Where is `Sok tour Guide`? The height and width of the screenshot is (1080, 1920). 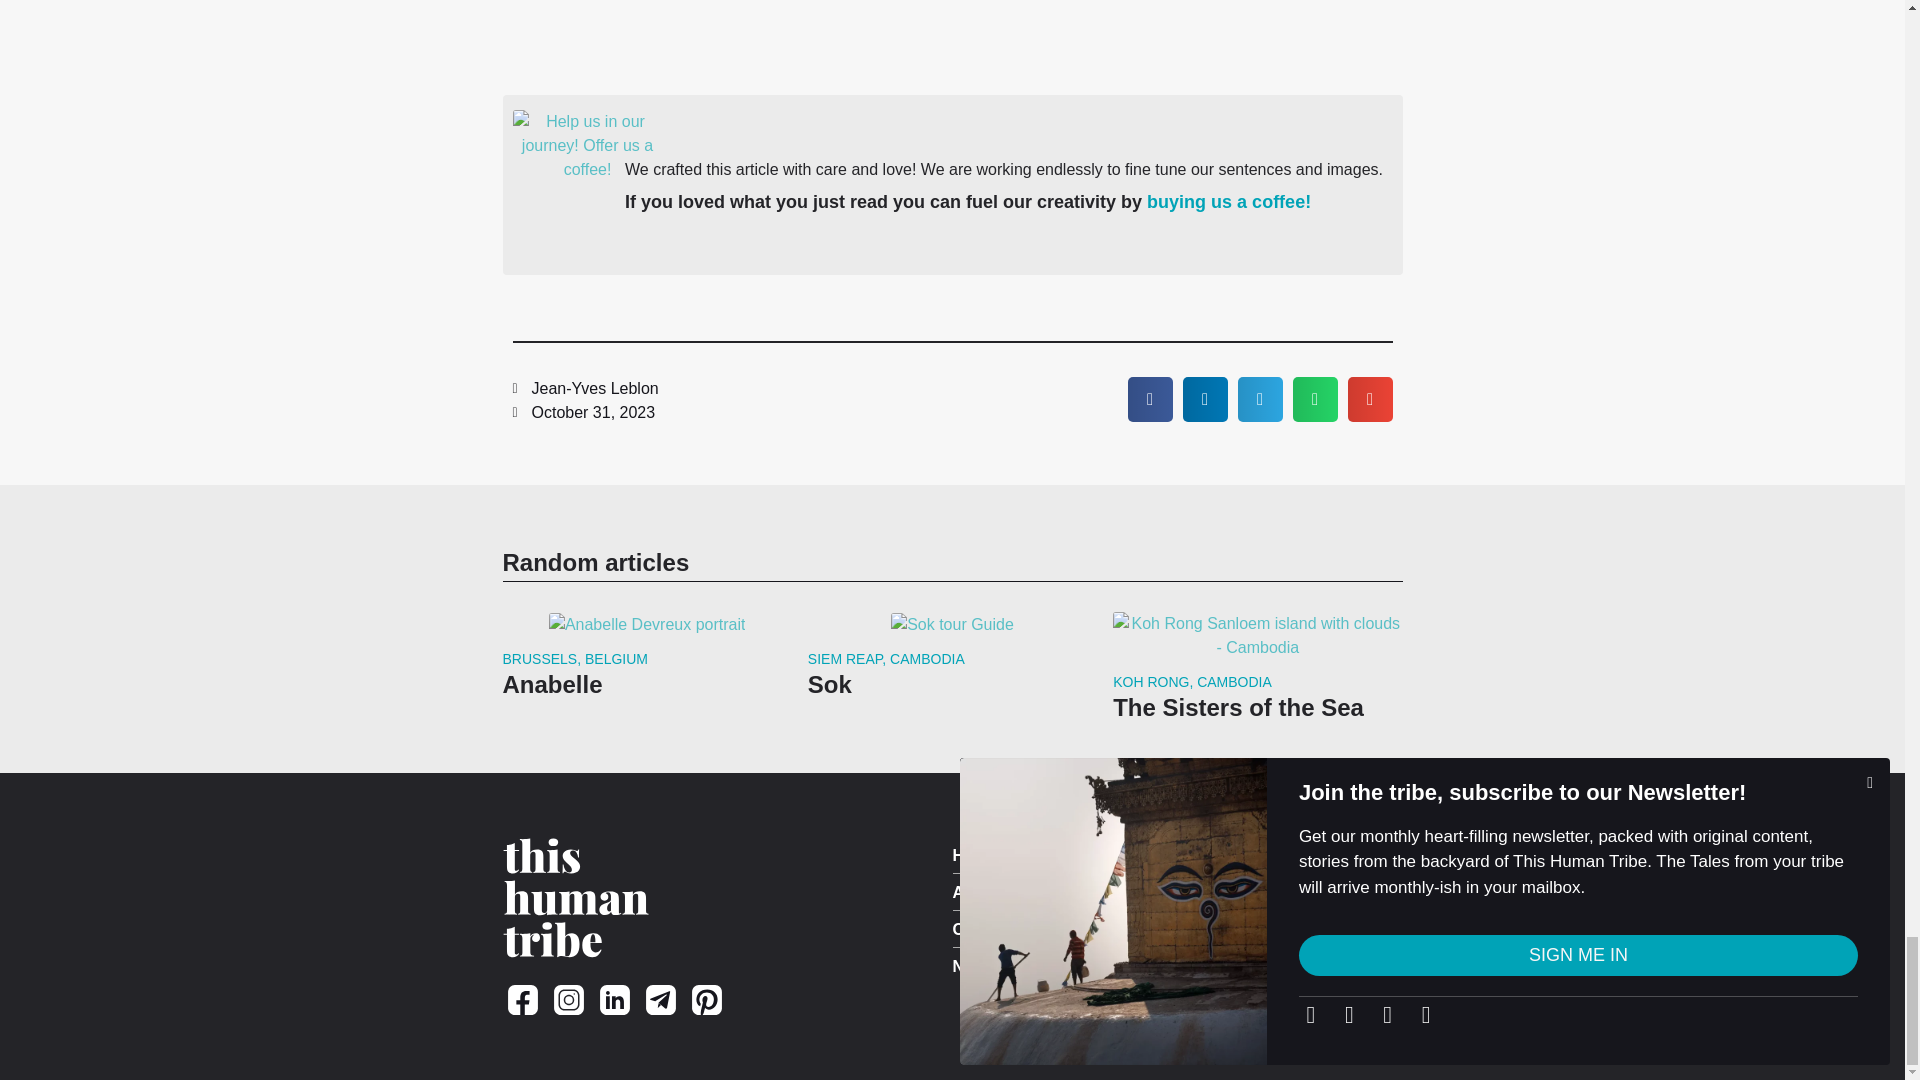 Sok tour Guide is located at coordinates (952, 625).